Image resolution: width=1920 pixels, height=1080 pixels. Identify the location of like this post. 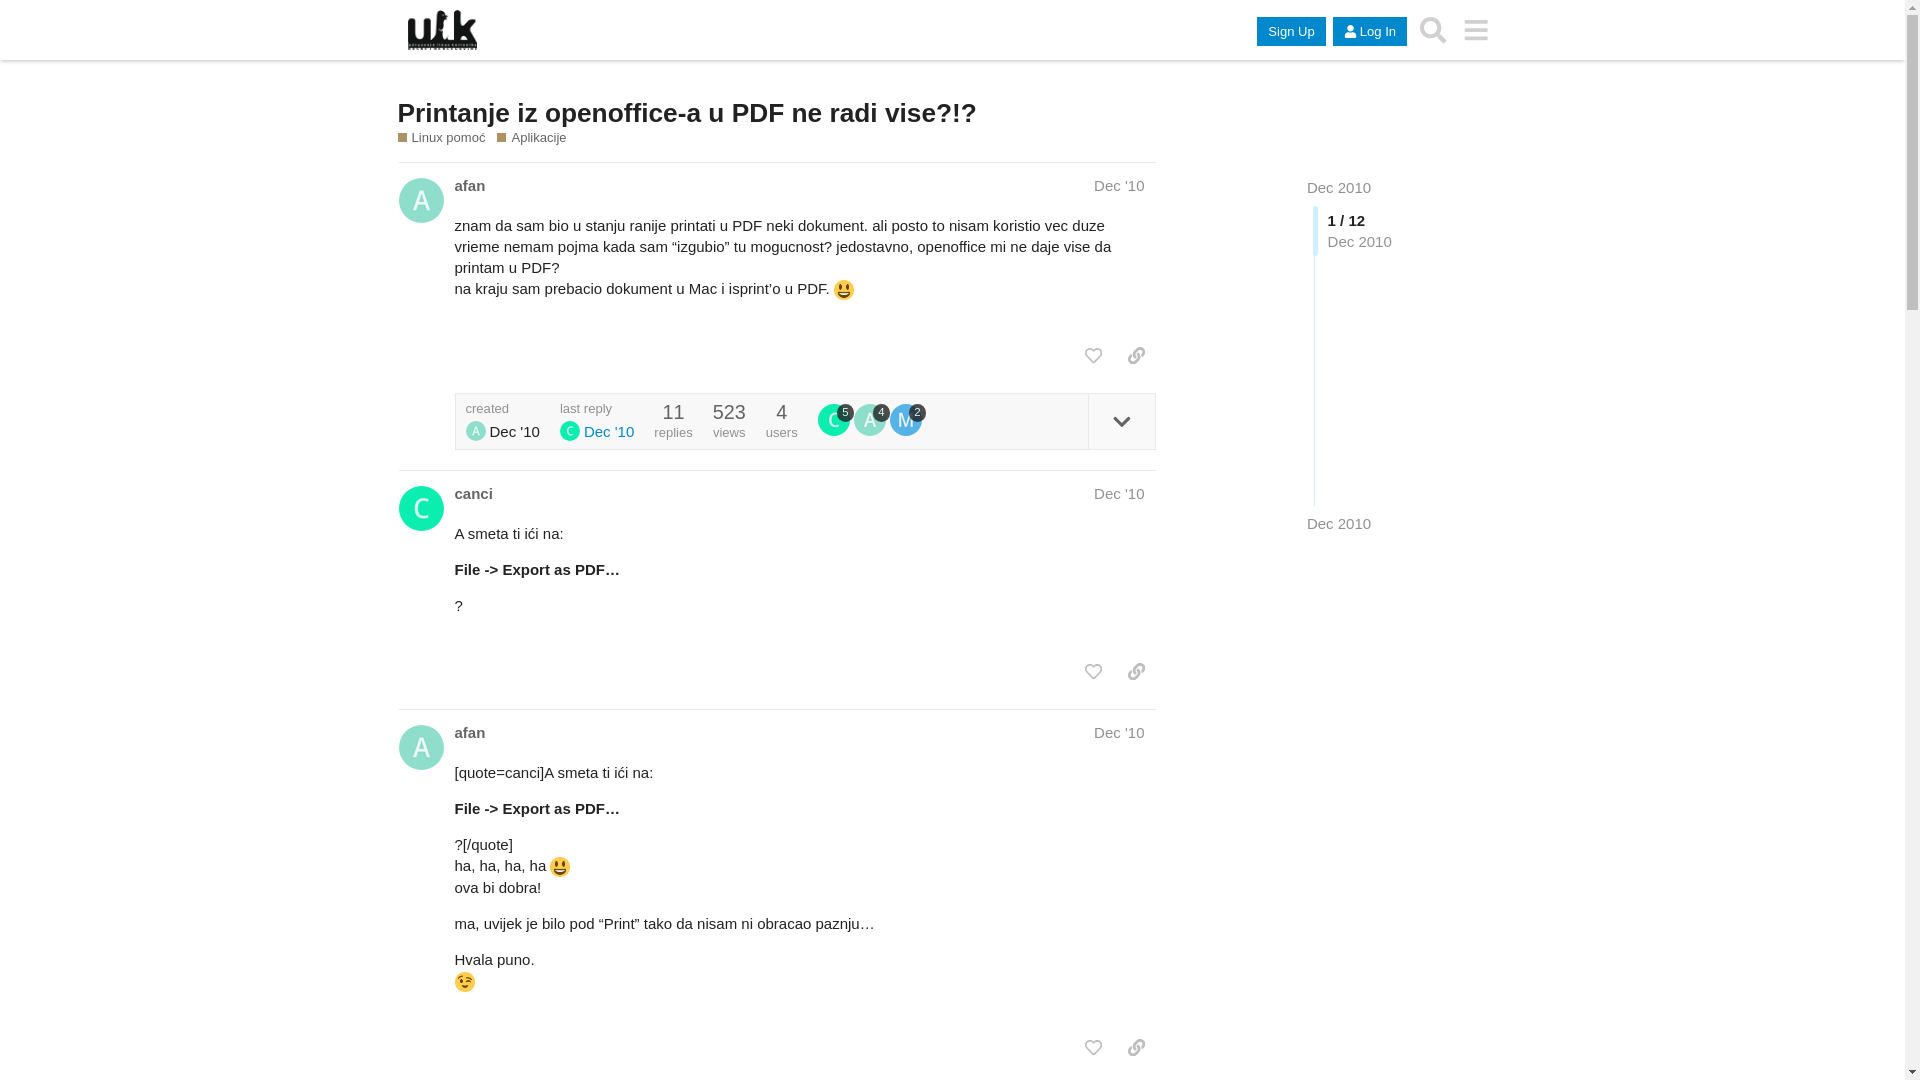
(1094, 1048).